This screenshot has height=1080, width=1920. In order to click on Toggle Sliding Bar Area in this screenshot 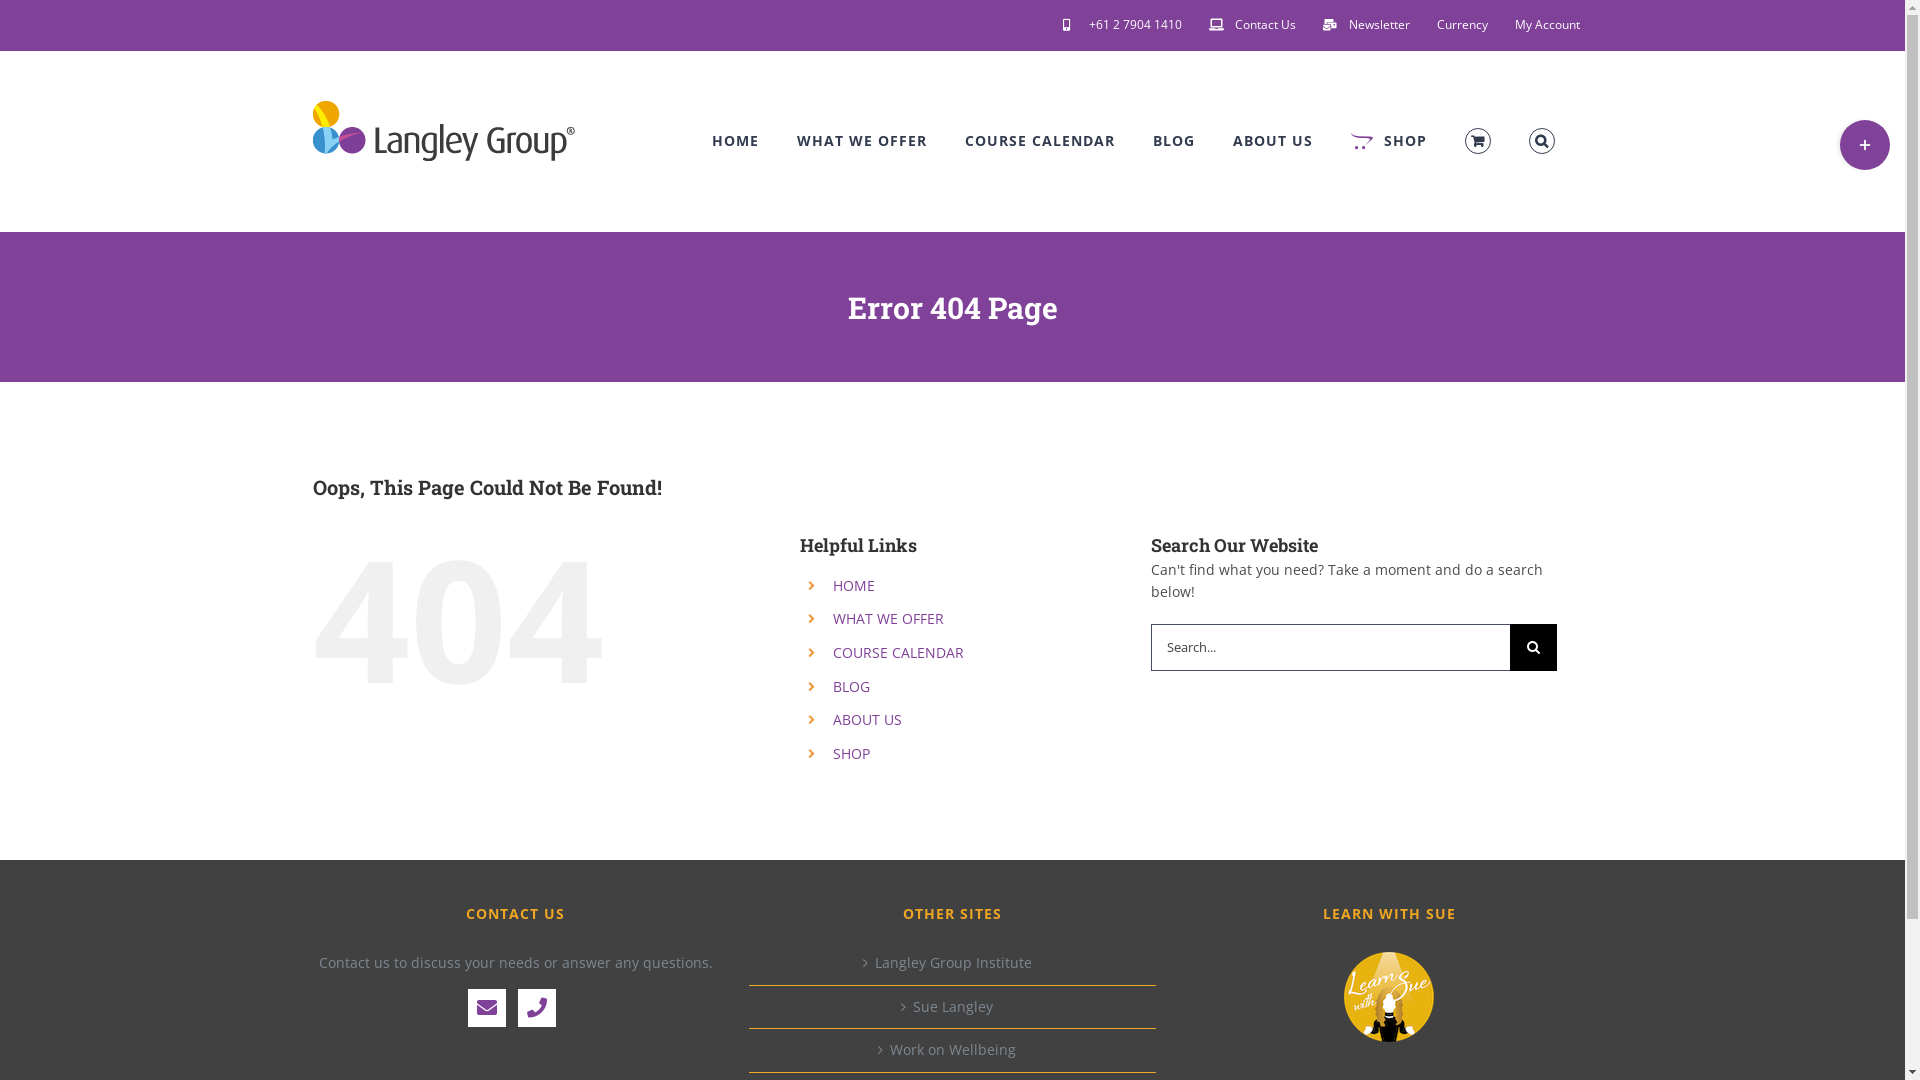, I will do `click(1865, 145)`.